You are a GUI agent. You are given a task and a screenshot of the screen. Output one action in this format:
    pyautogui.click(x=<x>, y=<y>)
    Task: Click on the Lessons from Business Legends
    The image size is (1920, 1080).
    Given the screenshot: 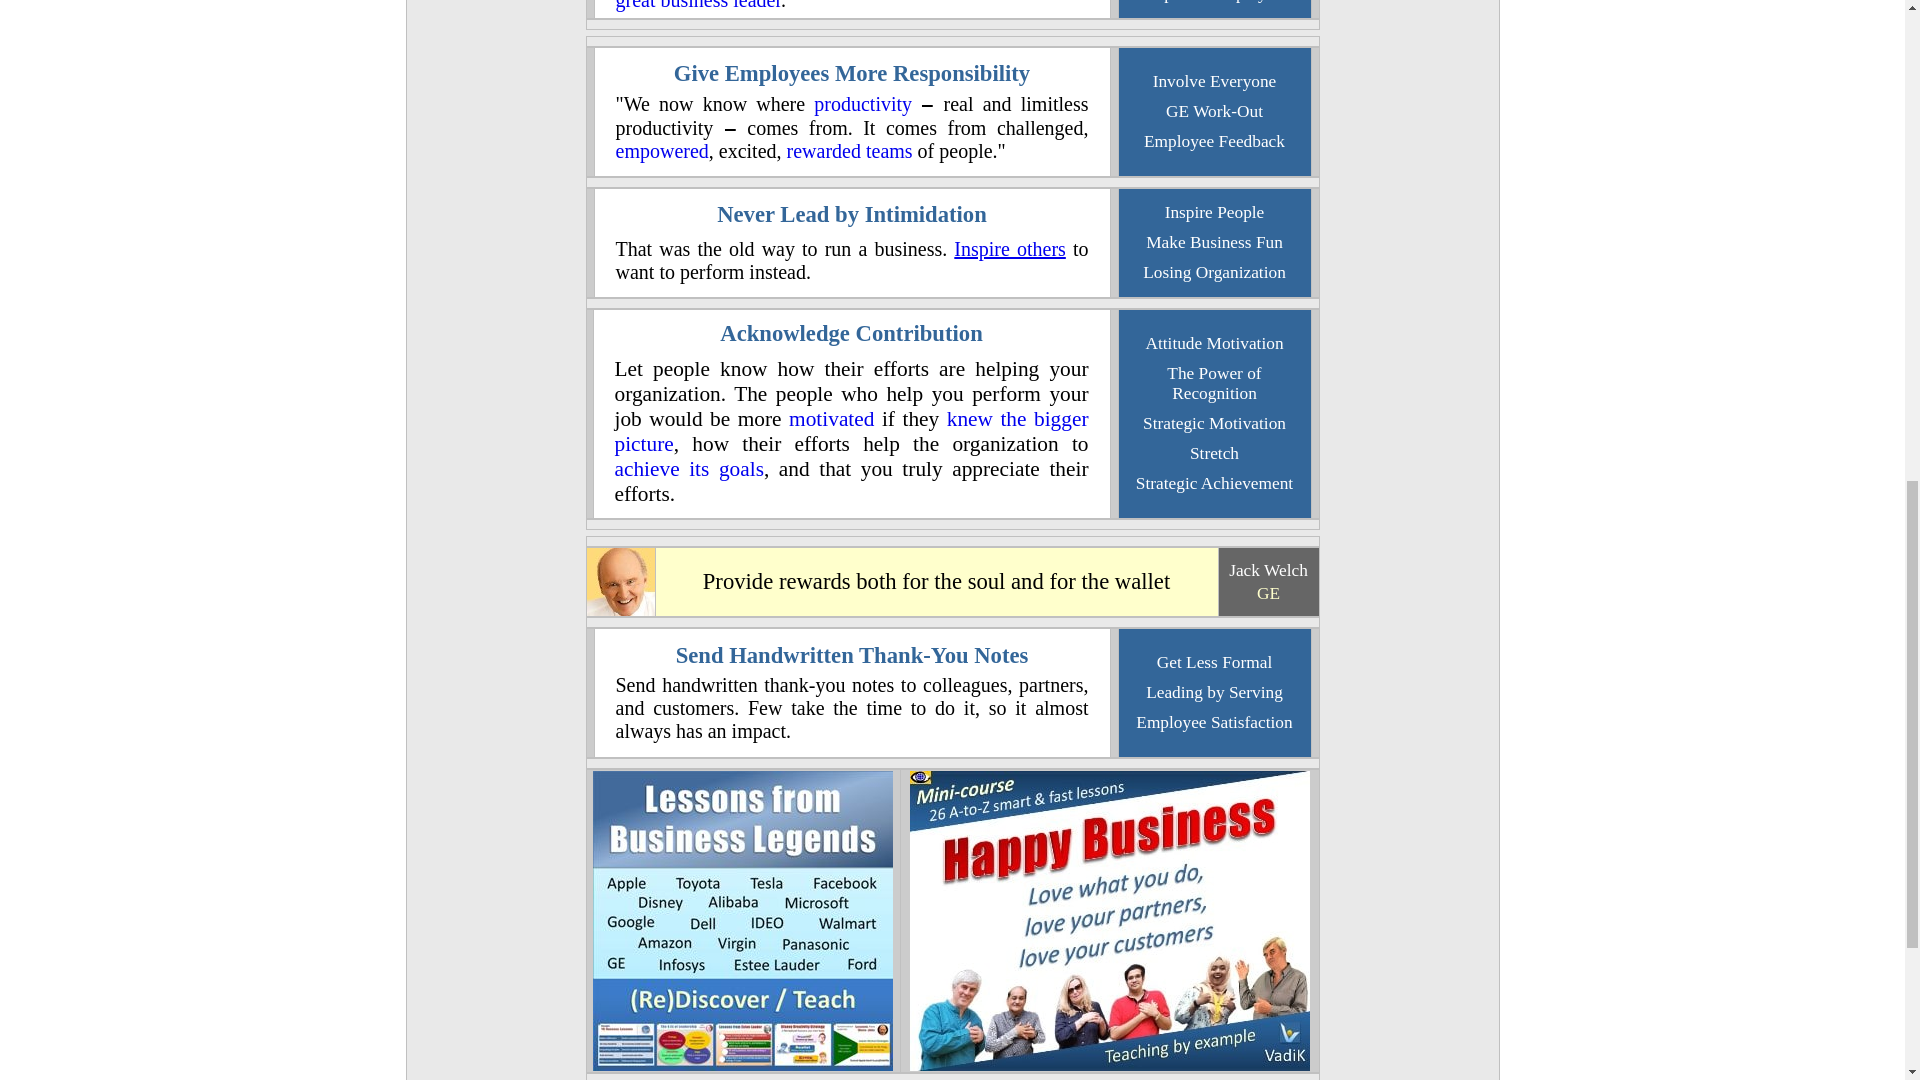 What is the action you would take?
    pyautogui.click(x=742, y=1066)
    